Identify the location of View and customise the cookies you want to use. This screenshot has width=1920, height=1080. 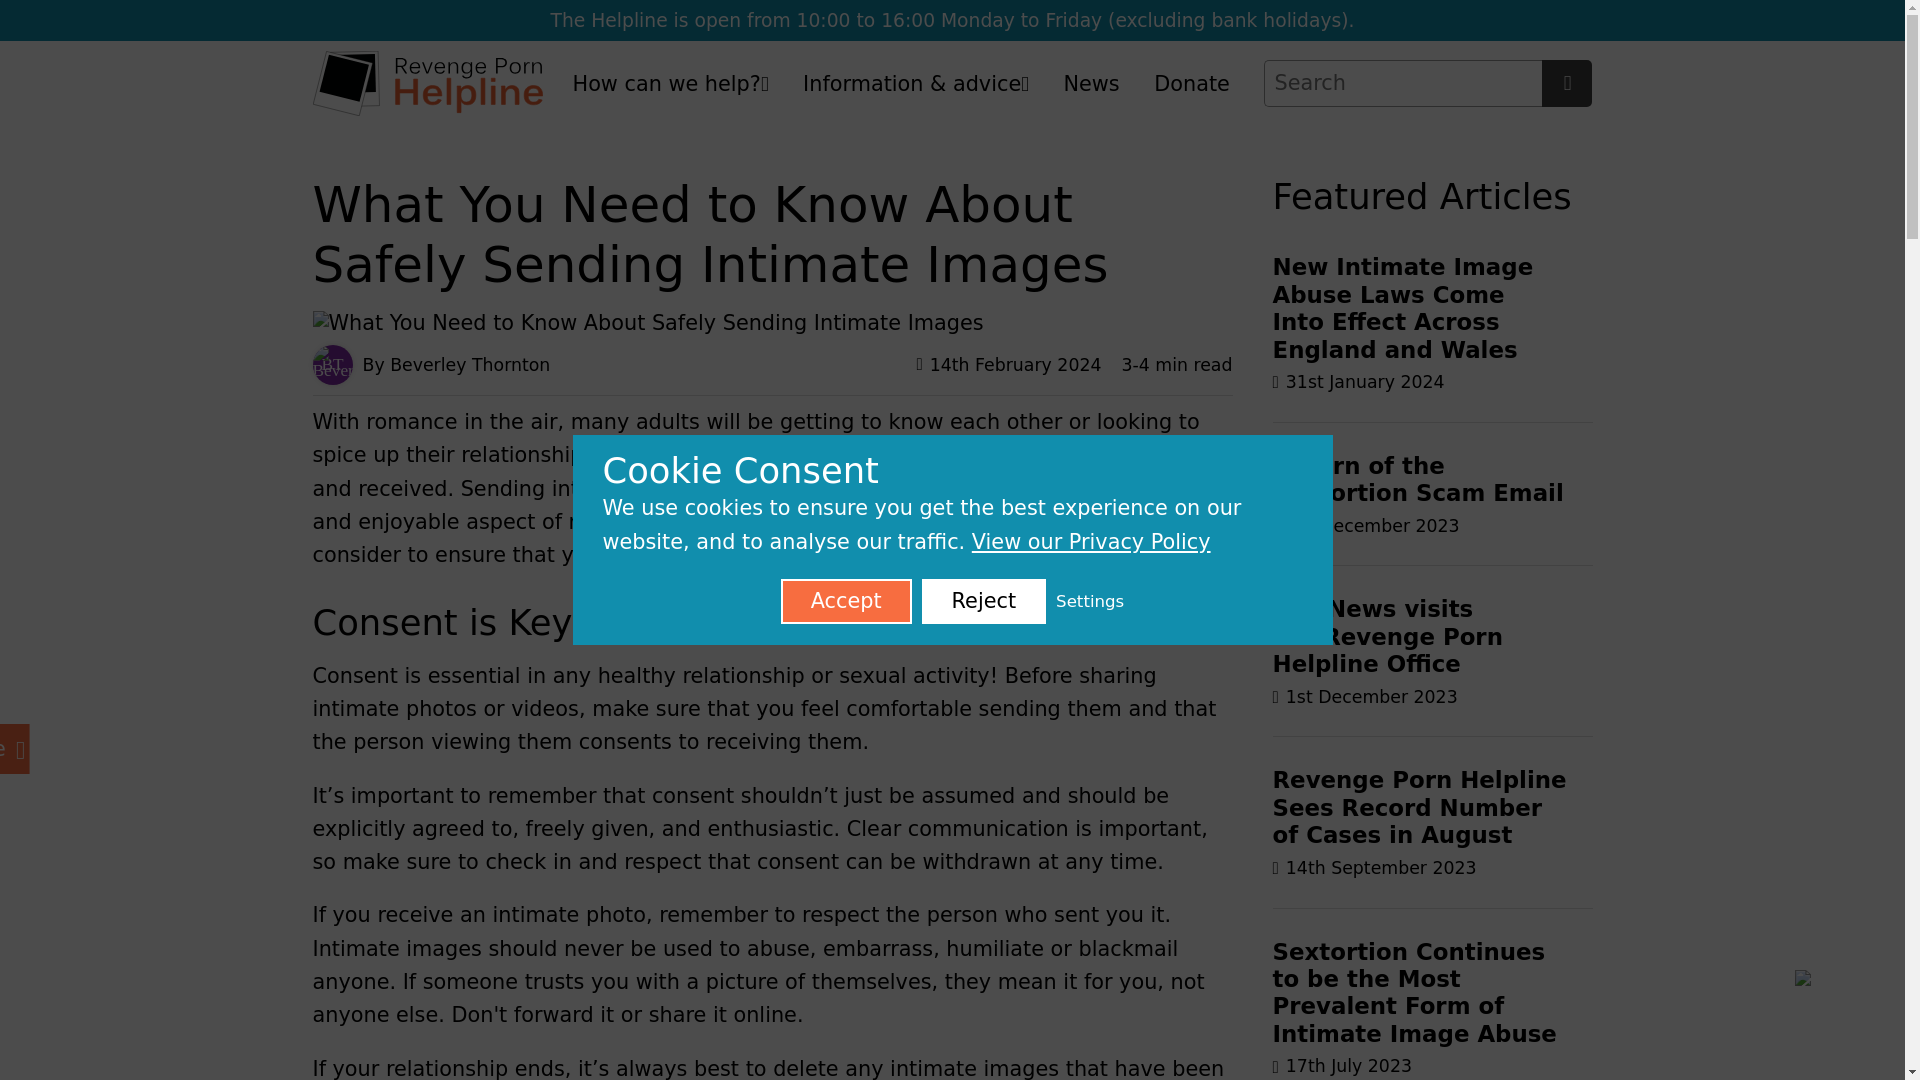
(1090, 602).